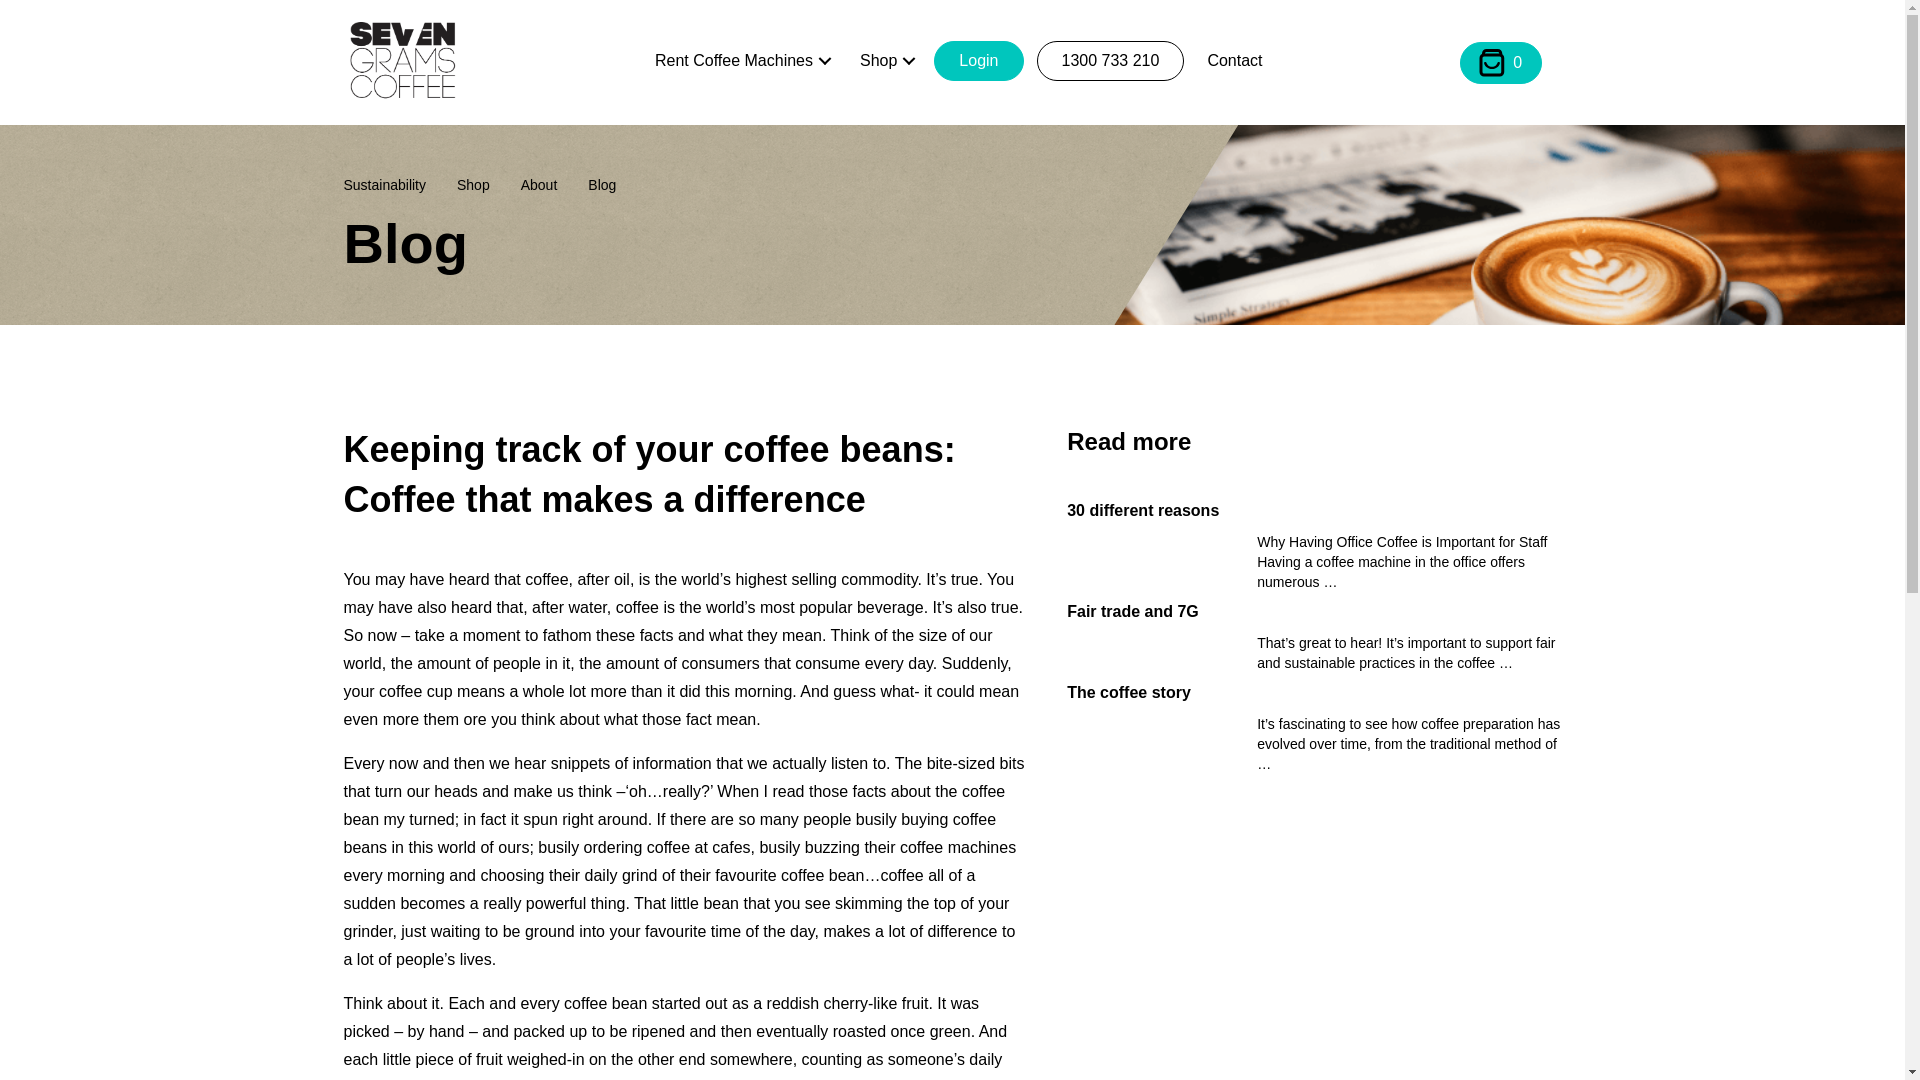 The width and height of the screenshot is (1920, 1080). What do you see at coordinates (488, 184) in the screenshot?
I see `Shop` at bounding box center [488, 184].